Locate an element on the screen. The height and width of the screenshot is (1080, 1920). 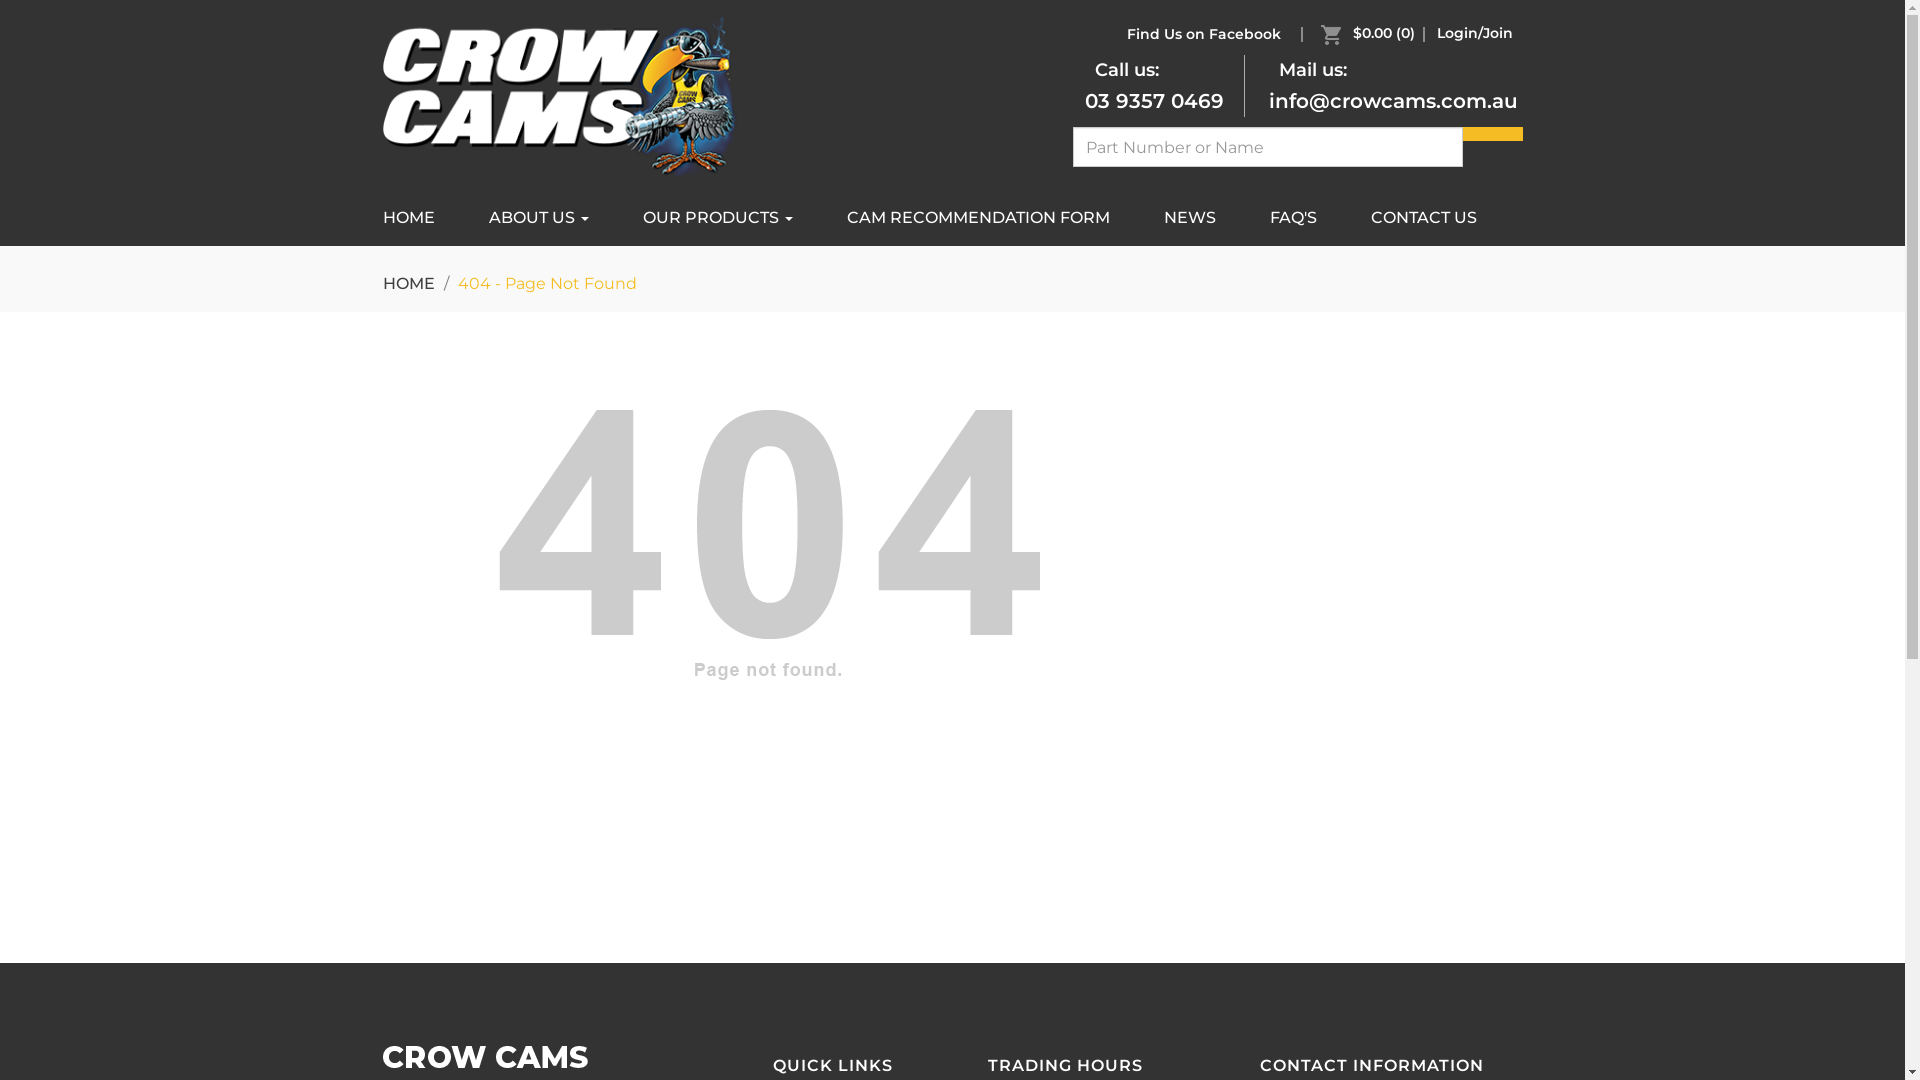
HOME is located at coordinates (420, 218).